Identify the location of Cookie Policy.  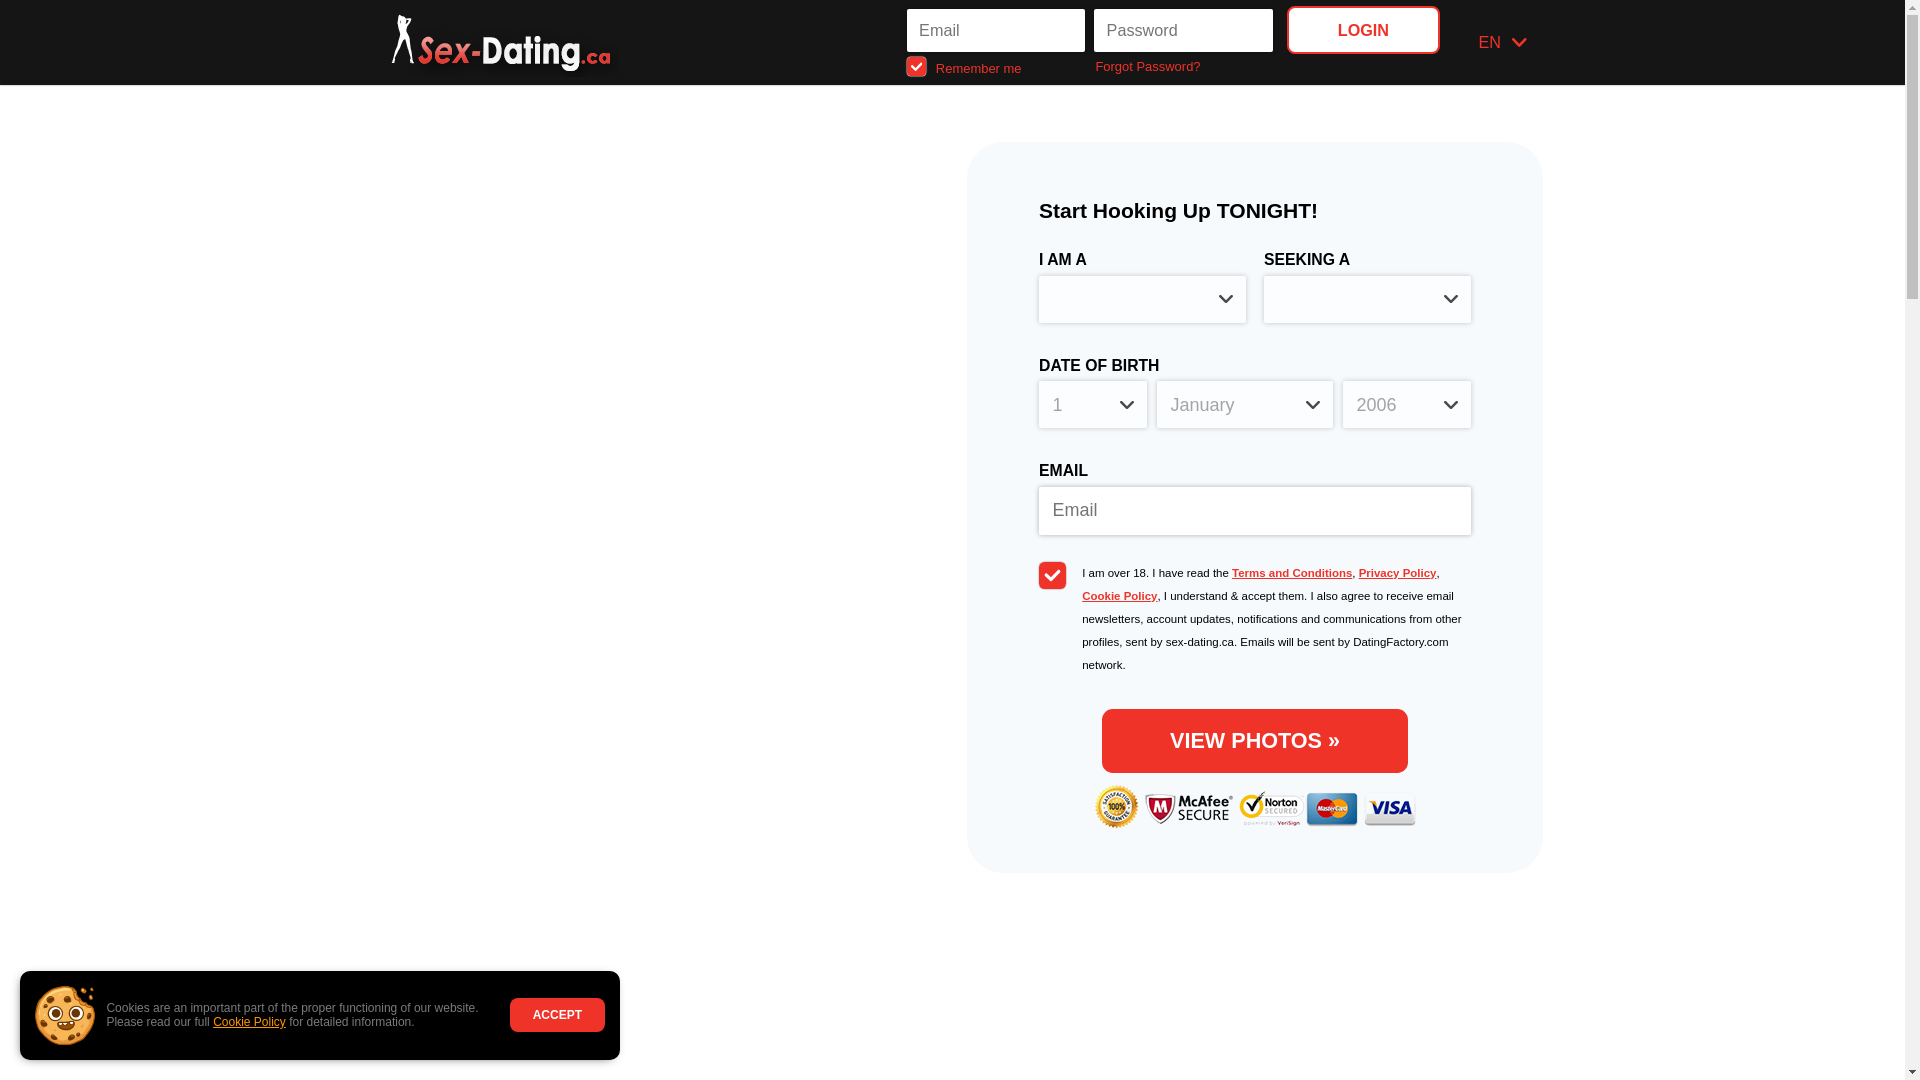
(250, 1022).